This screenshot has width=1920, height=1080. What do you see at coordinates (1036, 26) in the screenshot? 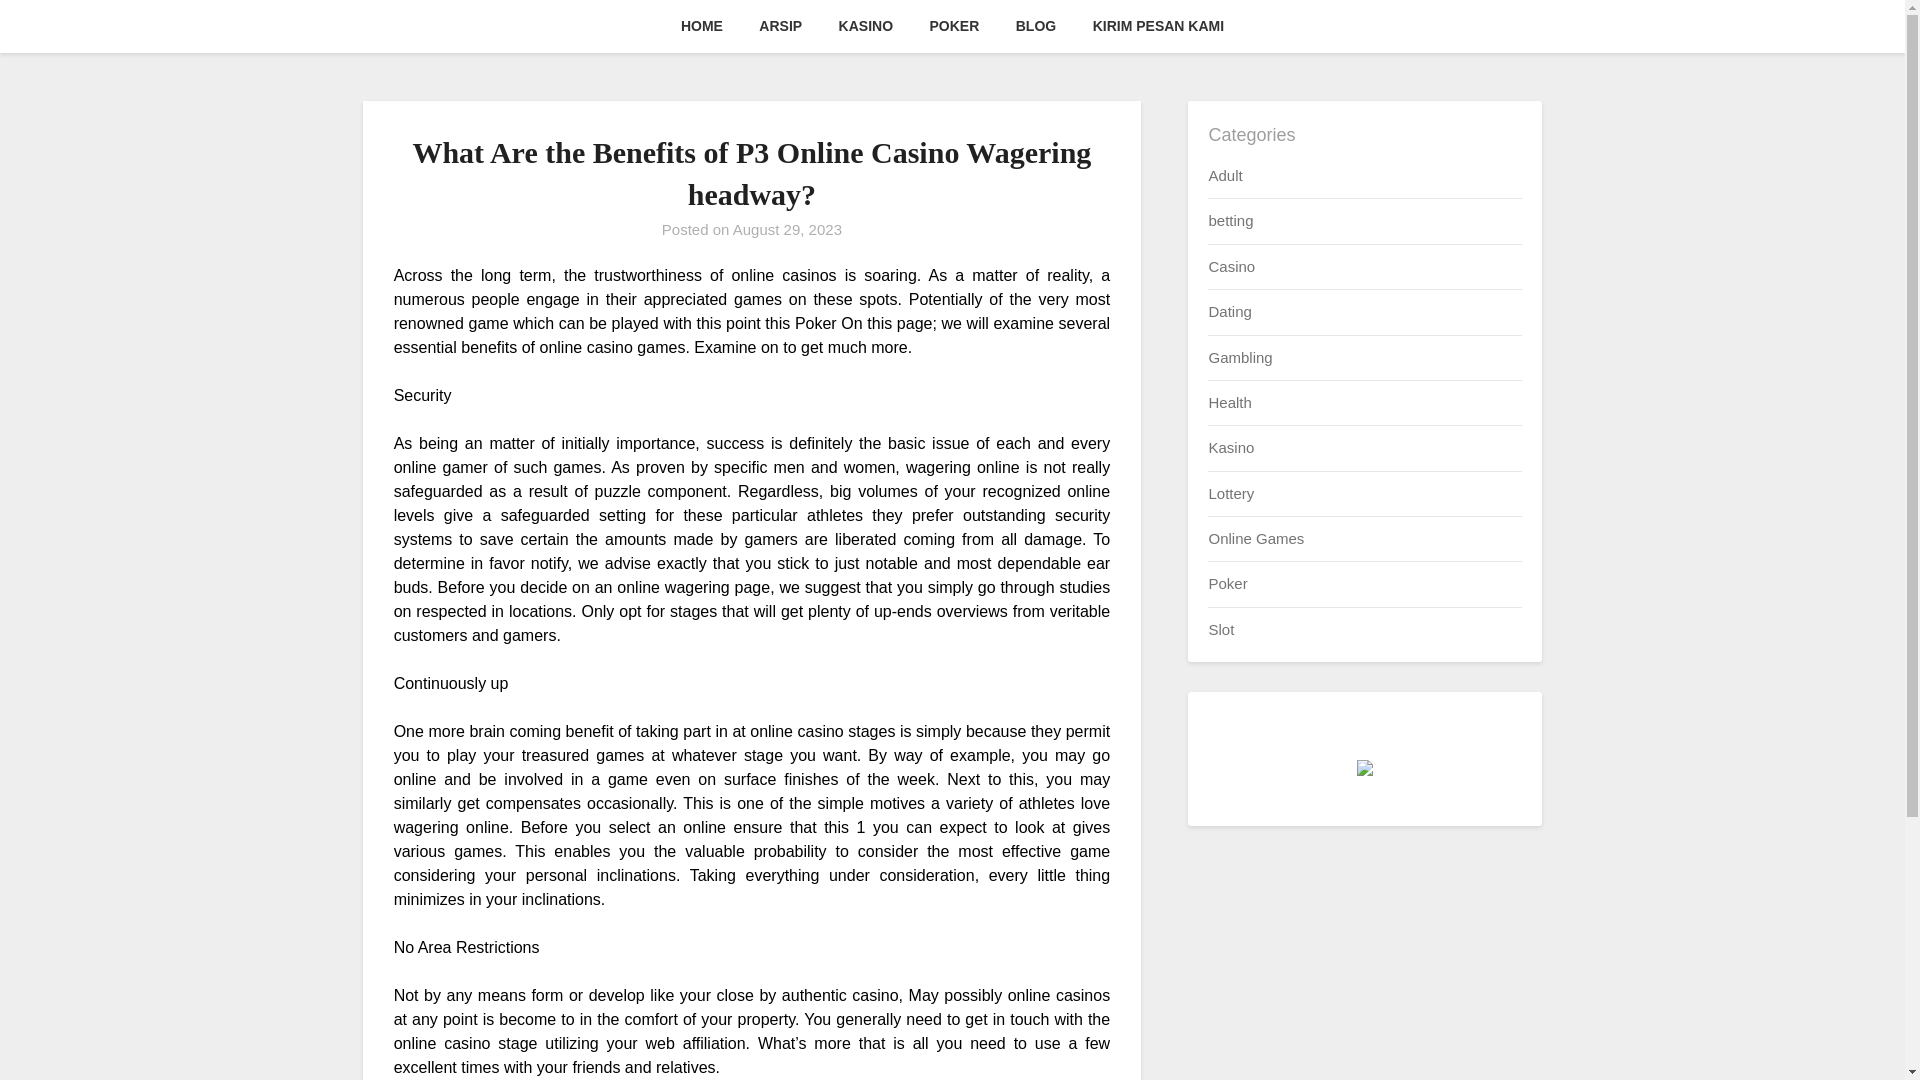
I see `BLOG` at bounding box center [1036, 26].